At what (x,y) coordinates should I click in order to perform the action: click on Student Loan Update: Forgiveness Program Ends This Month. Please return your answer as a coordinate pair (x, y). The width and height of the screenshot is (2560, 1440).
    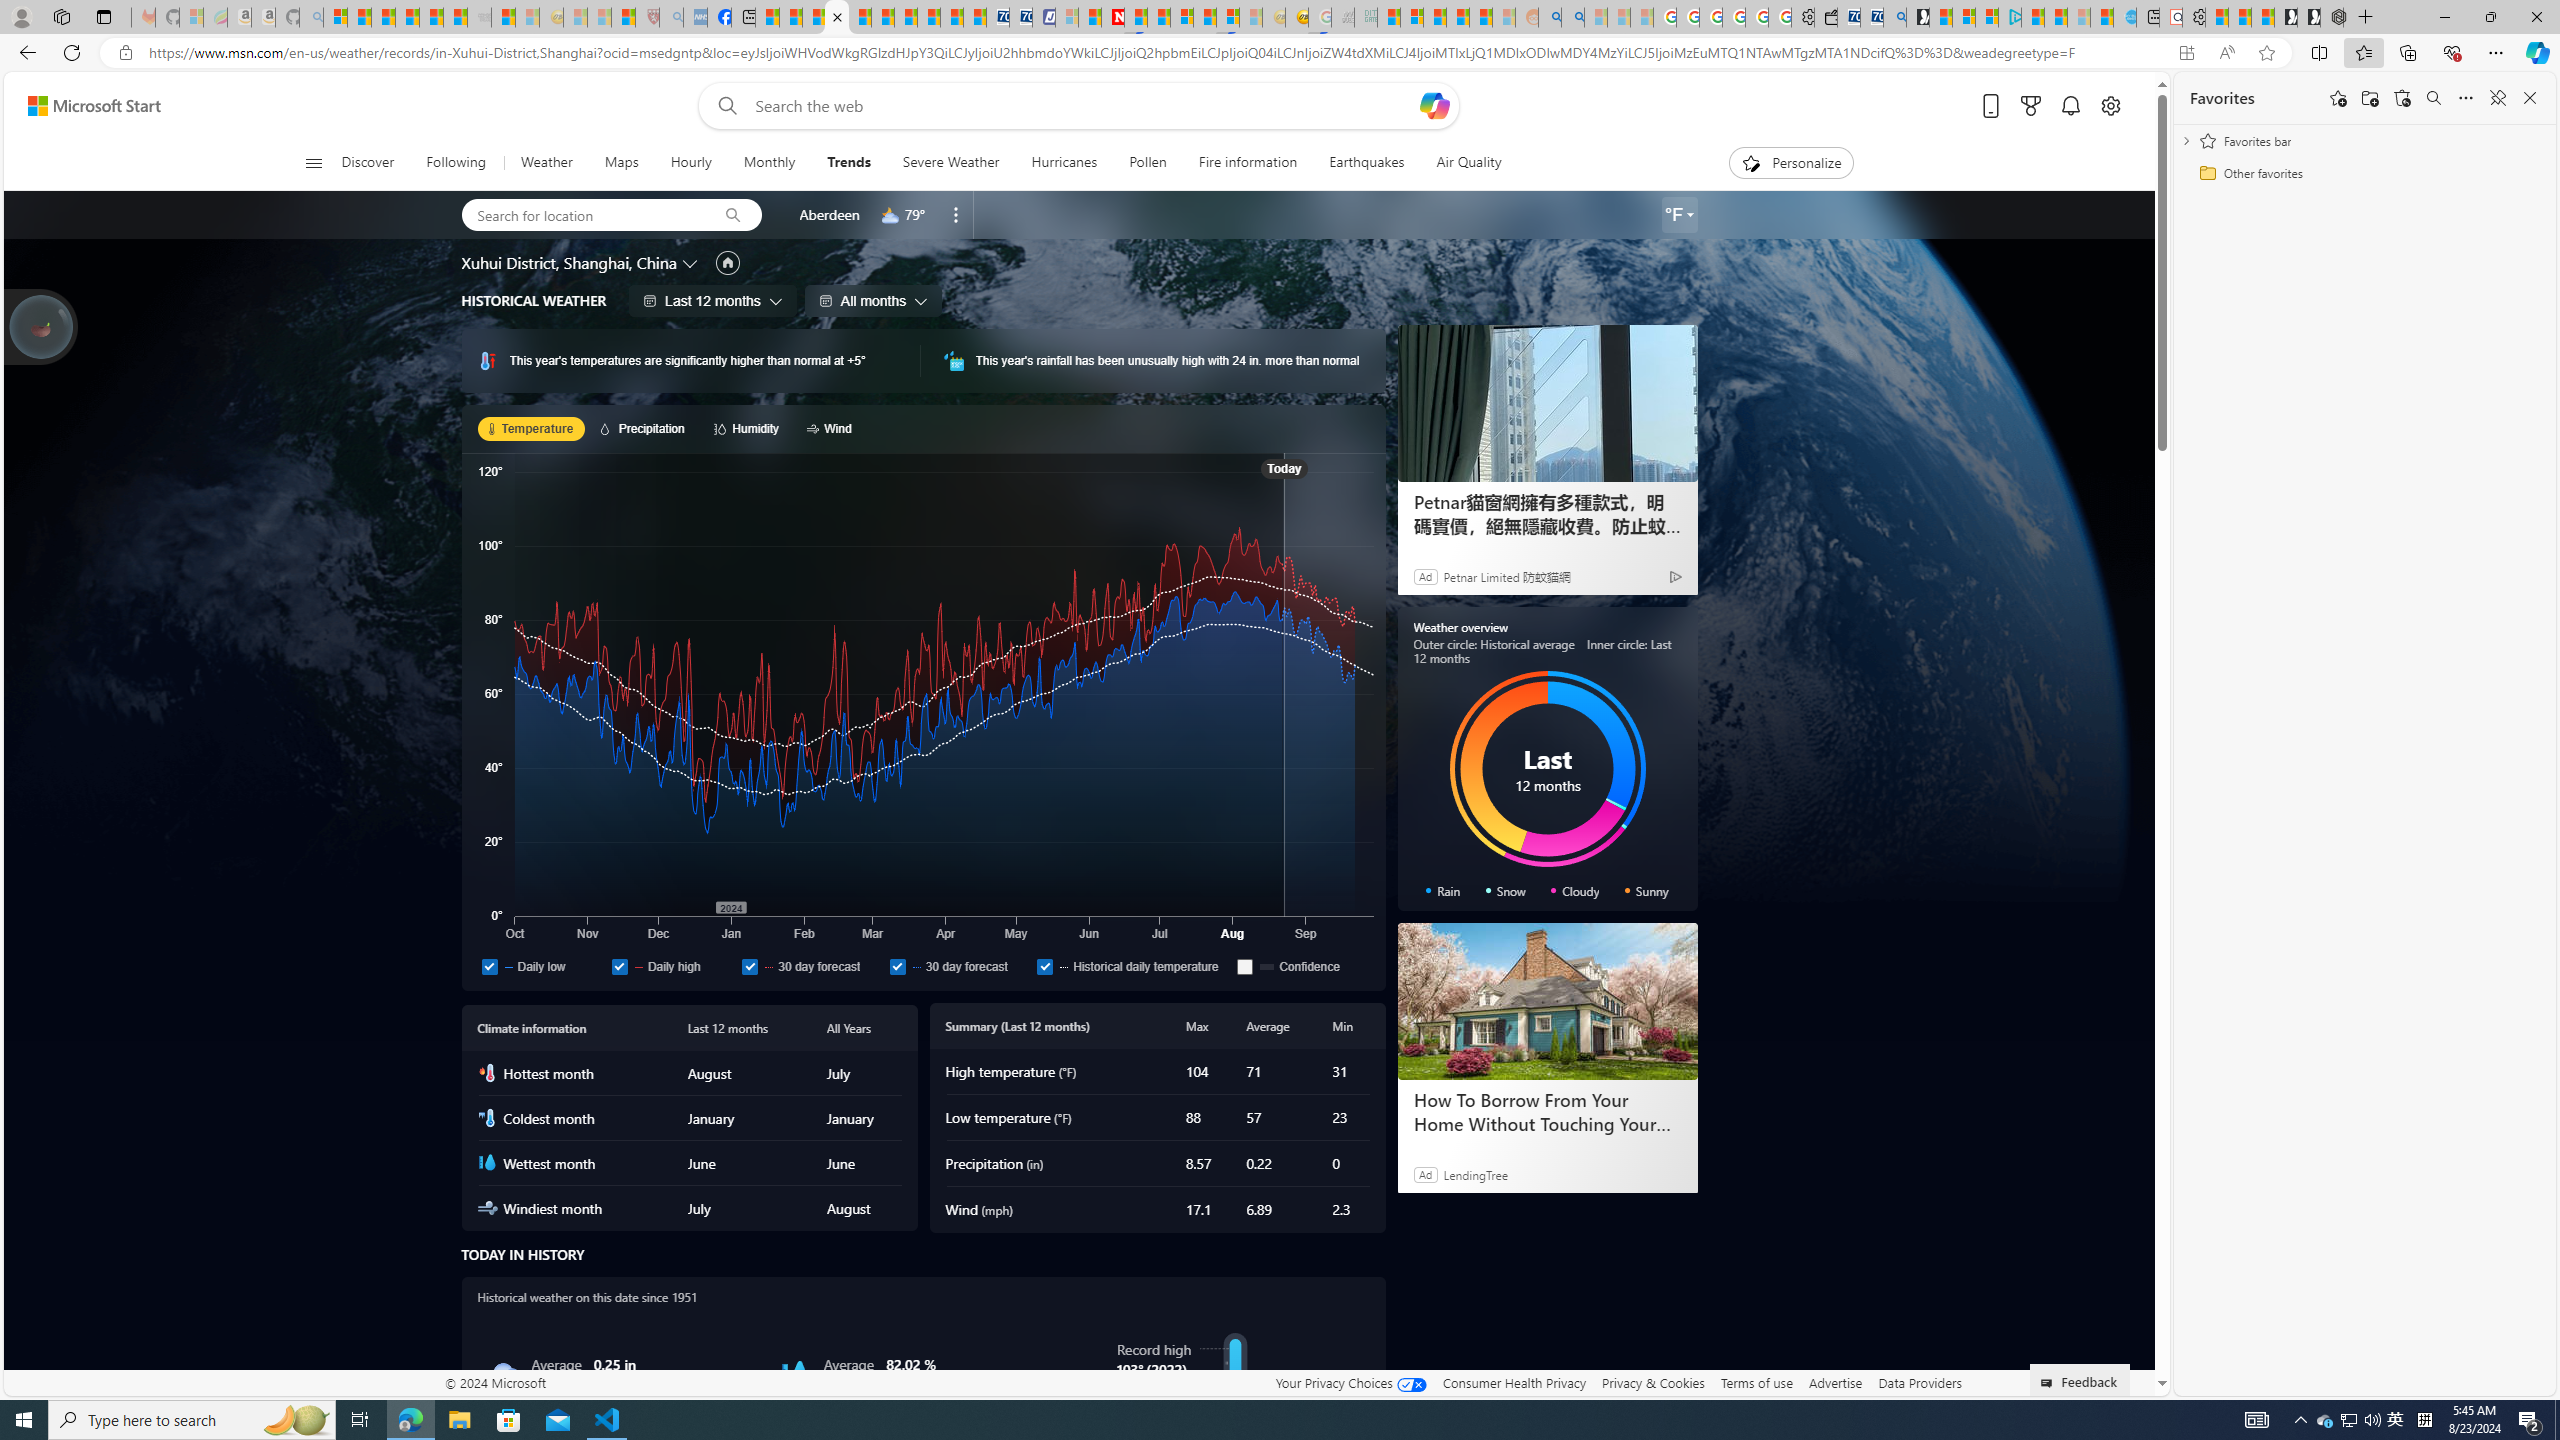
    Looking at the image, I should click on (1480, 17).